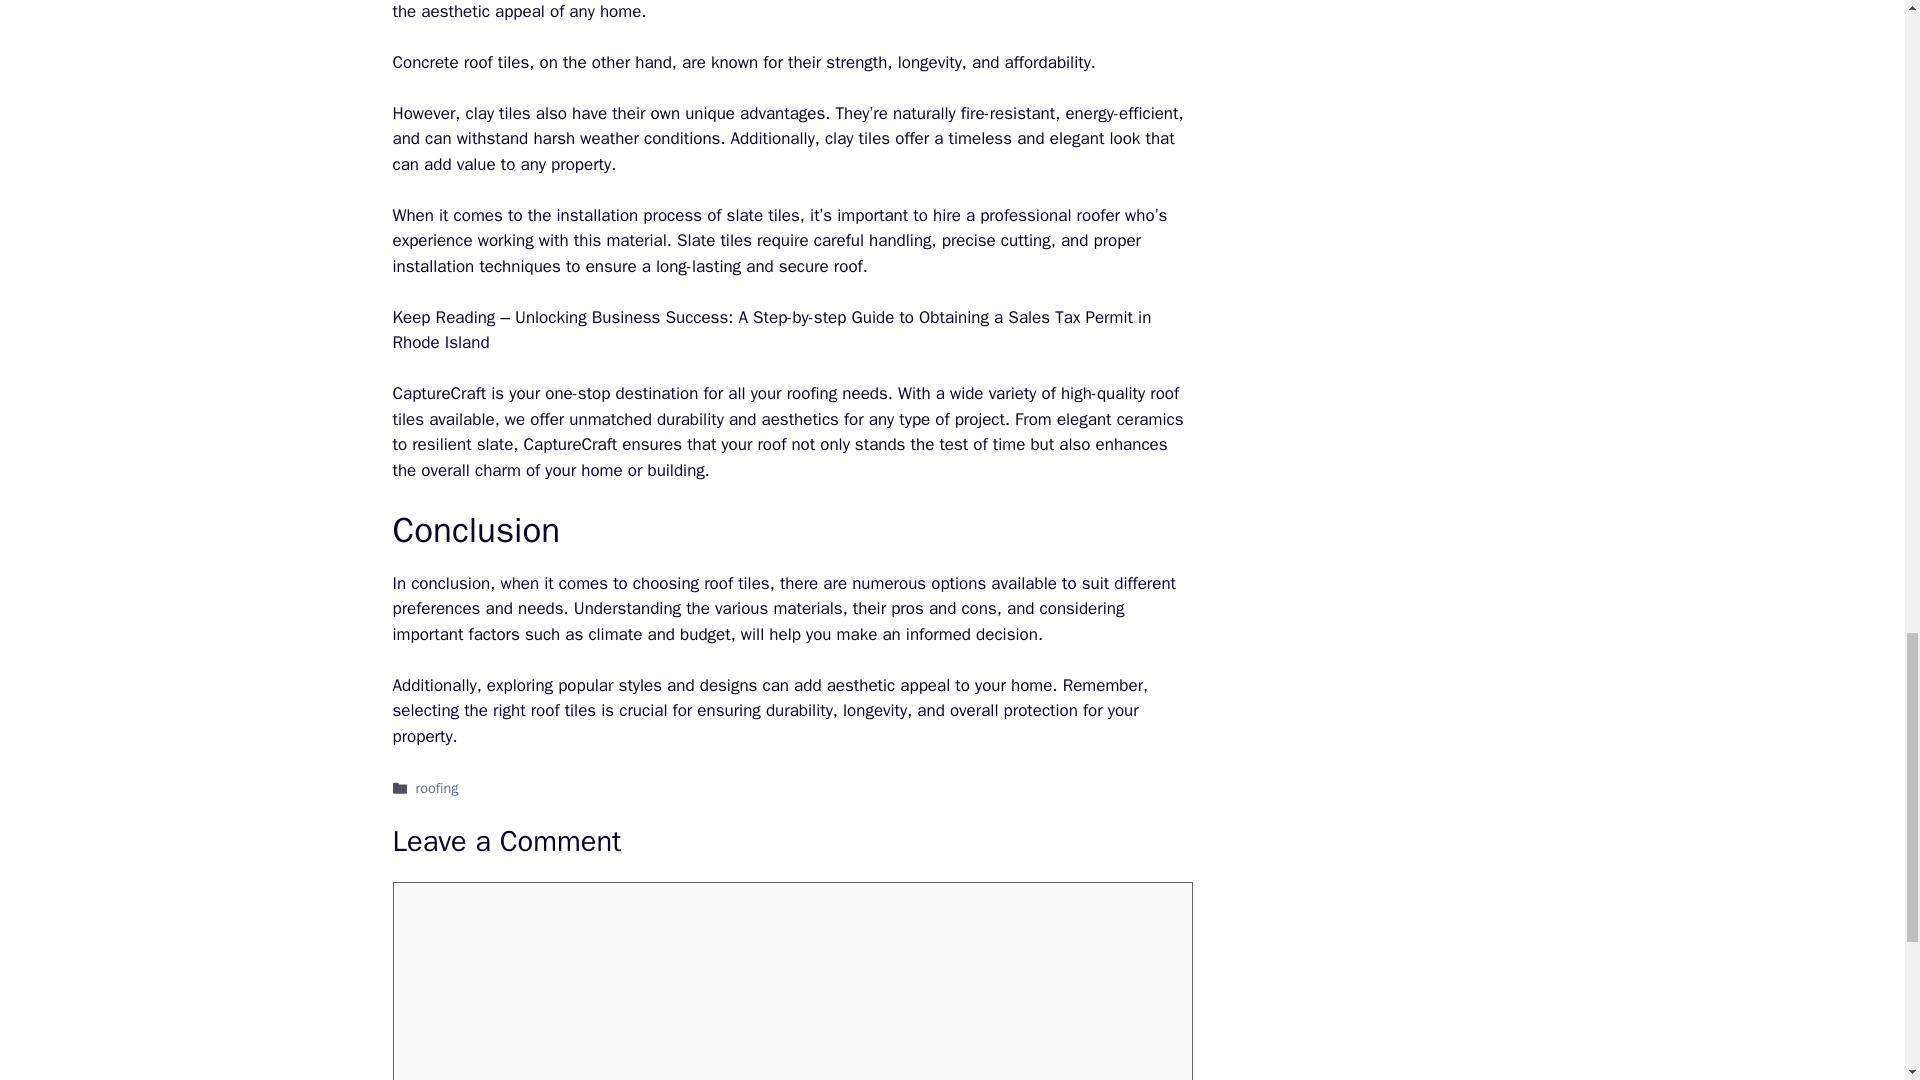 The height and width of the screenshot is (1080, 1920). I want to click on roofing, so click(437, 788).